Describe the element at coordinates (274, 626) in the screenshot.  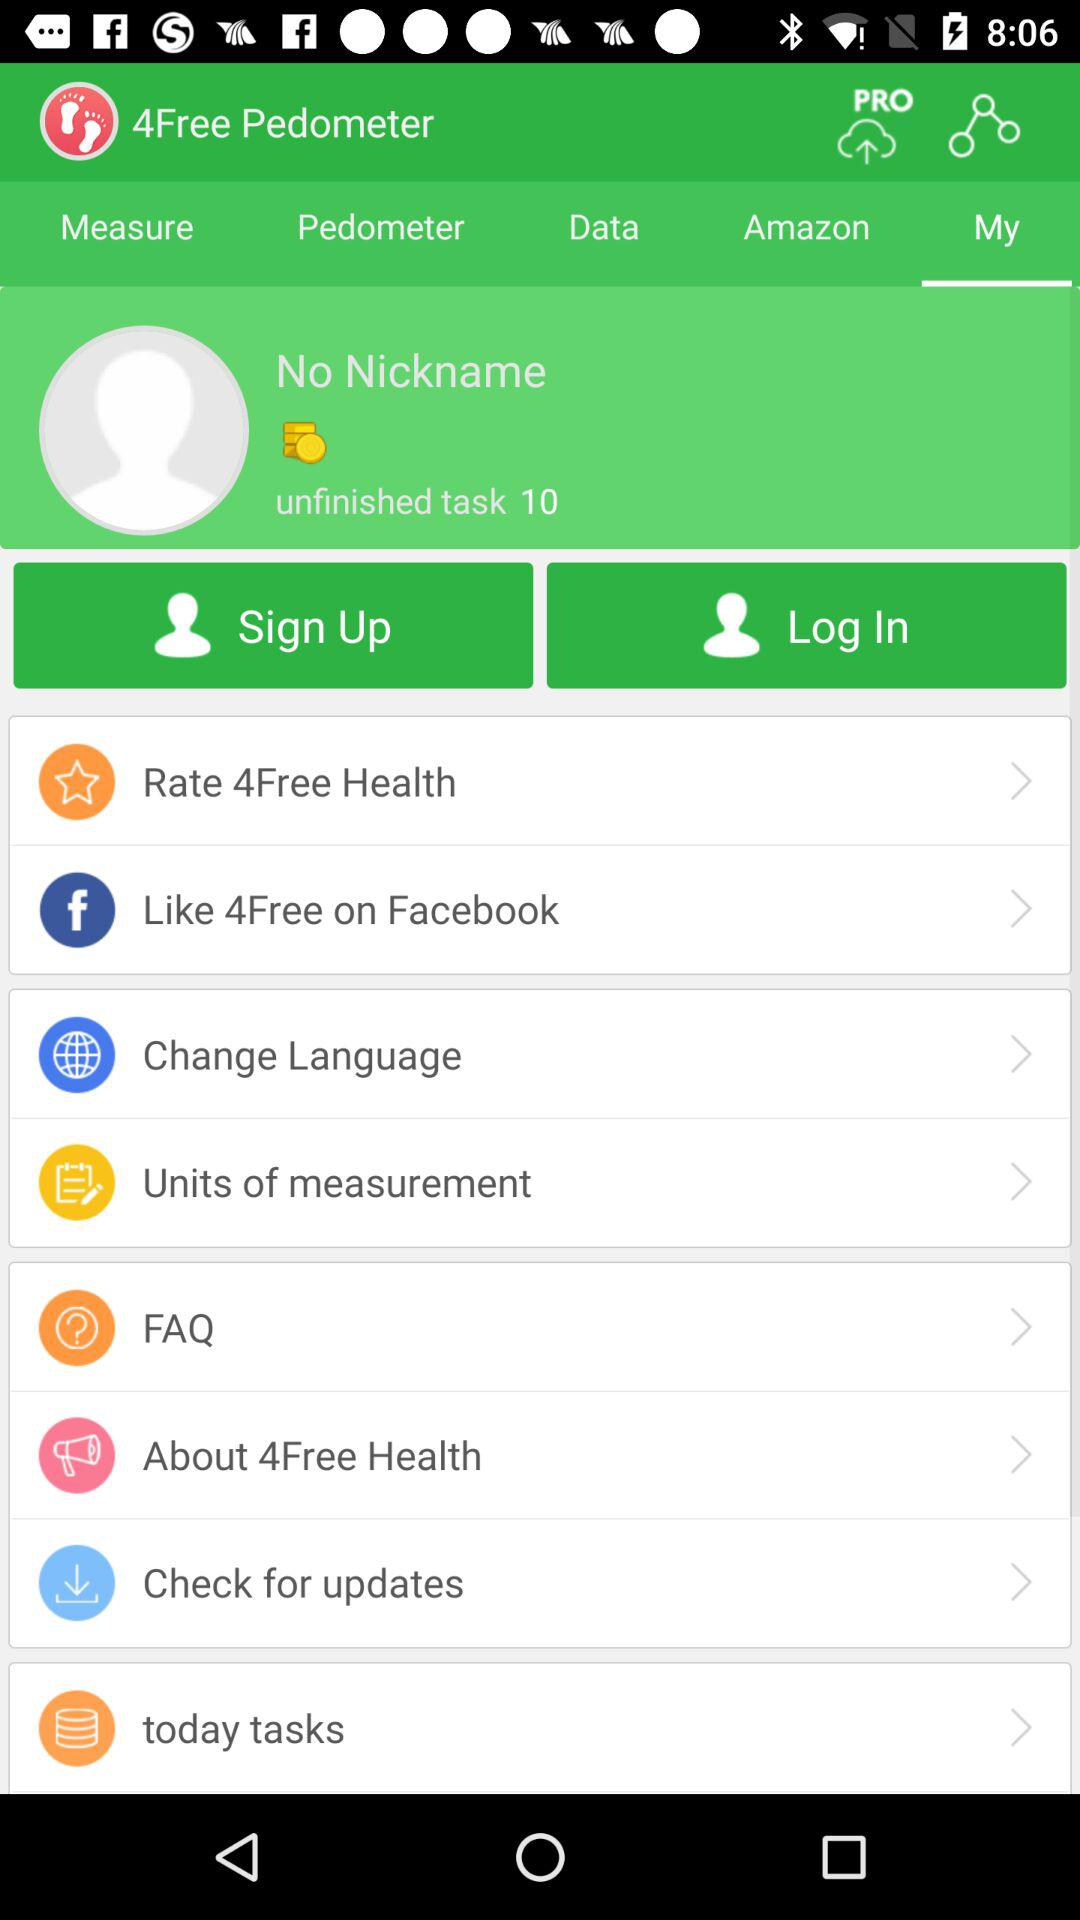
I see `select the signup button on page` at that location.